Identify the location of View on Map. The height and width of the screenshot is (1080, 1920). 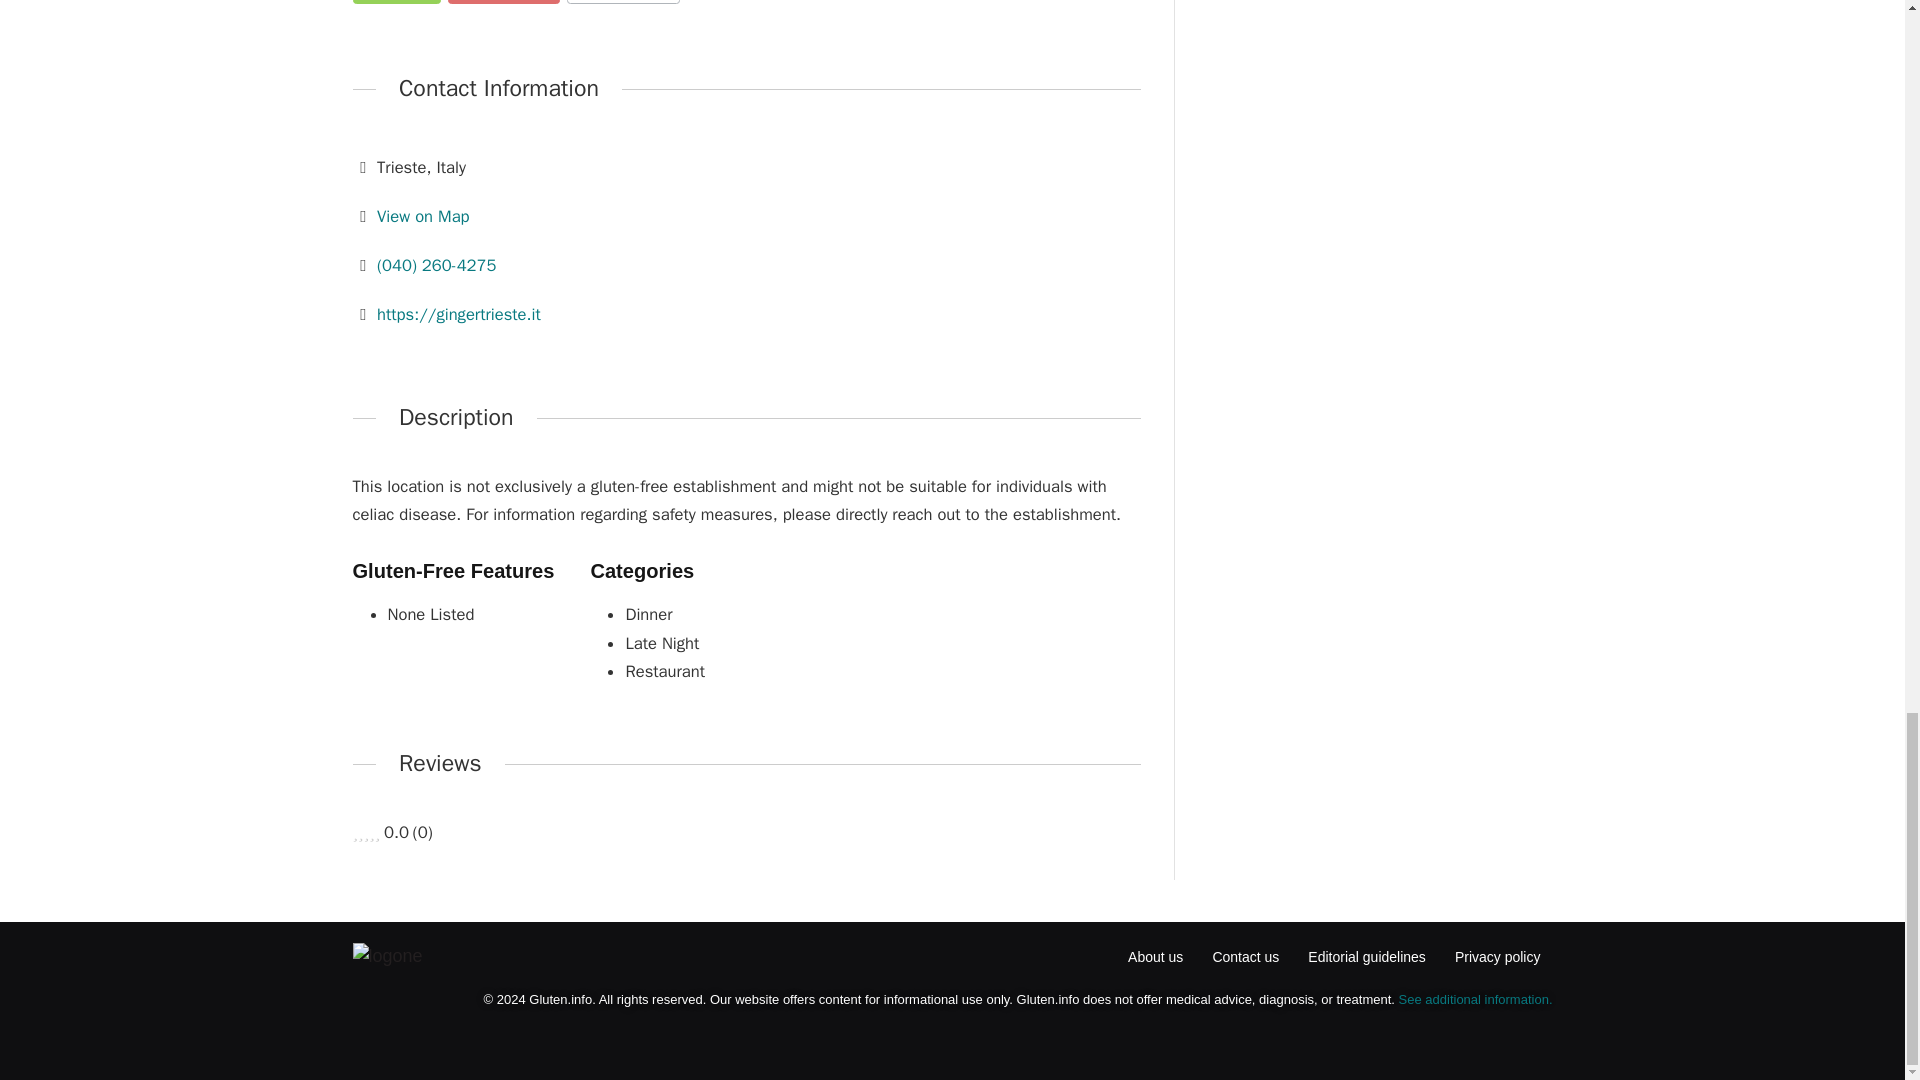
(422, 216).